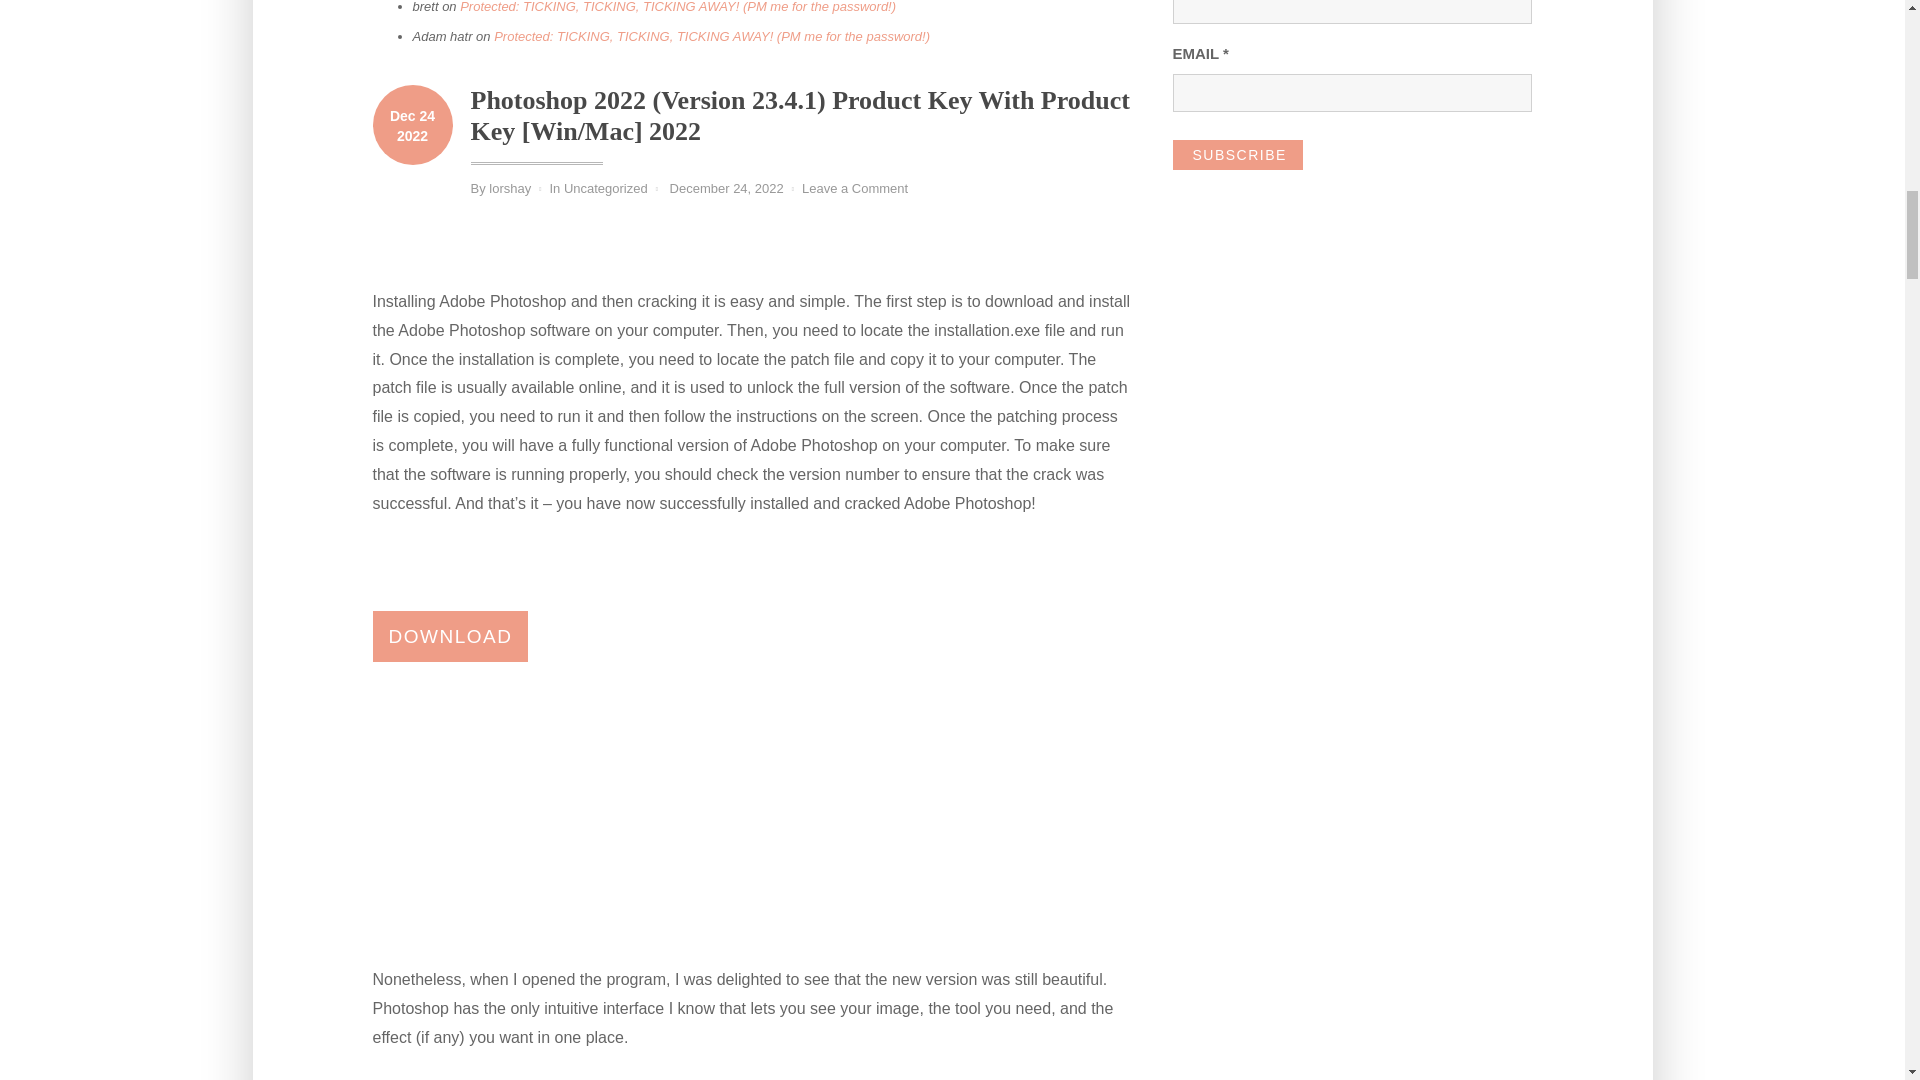 The width and height of the screenshot is (1920, 1080). What do you see at coordinates (450, 636) in the screenshot?
I see `DOWNLOAD` at bounding box center [450, 636].